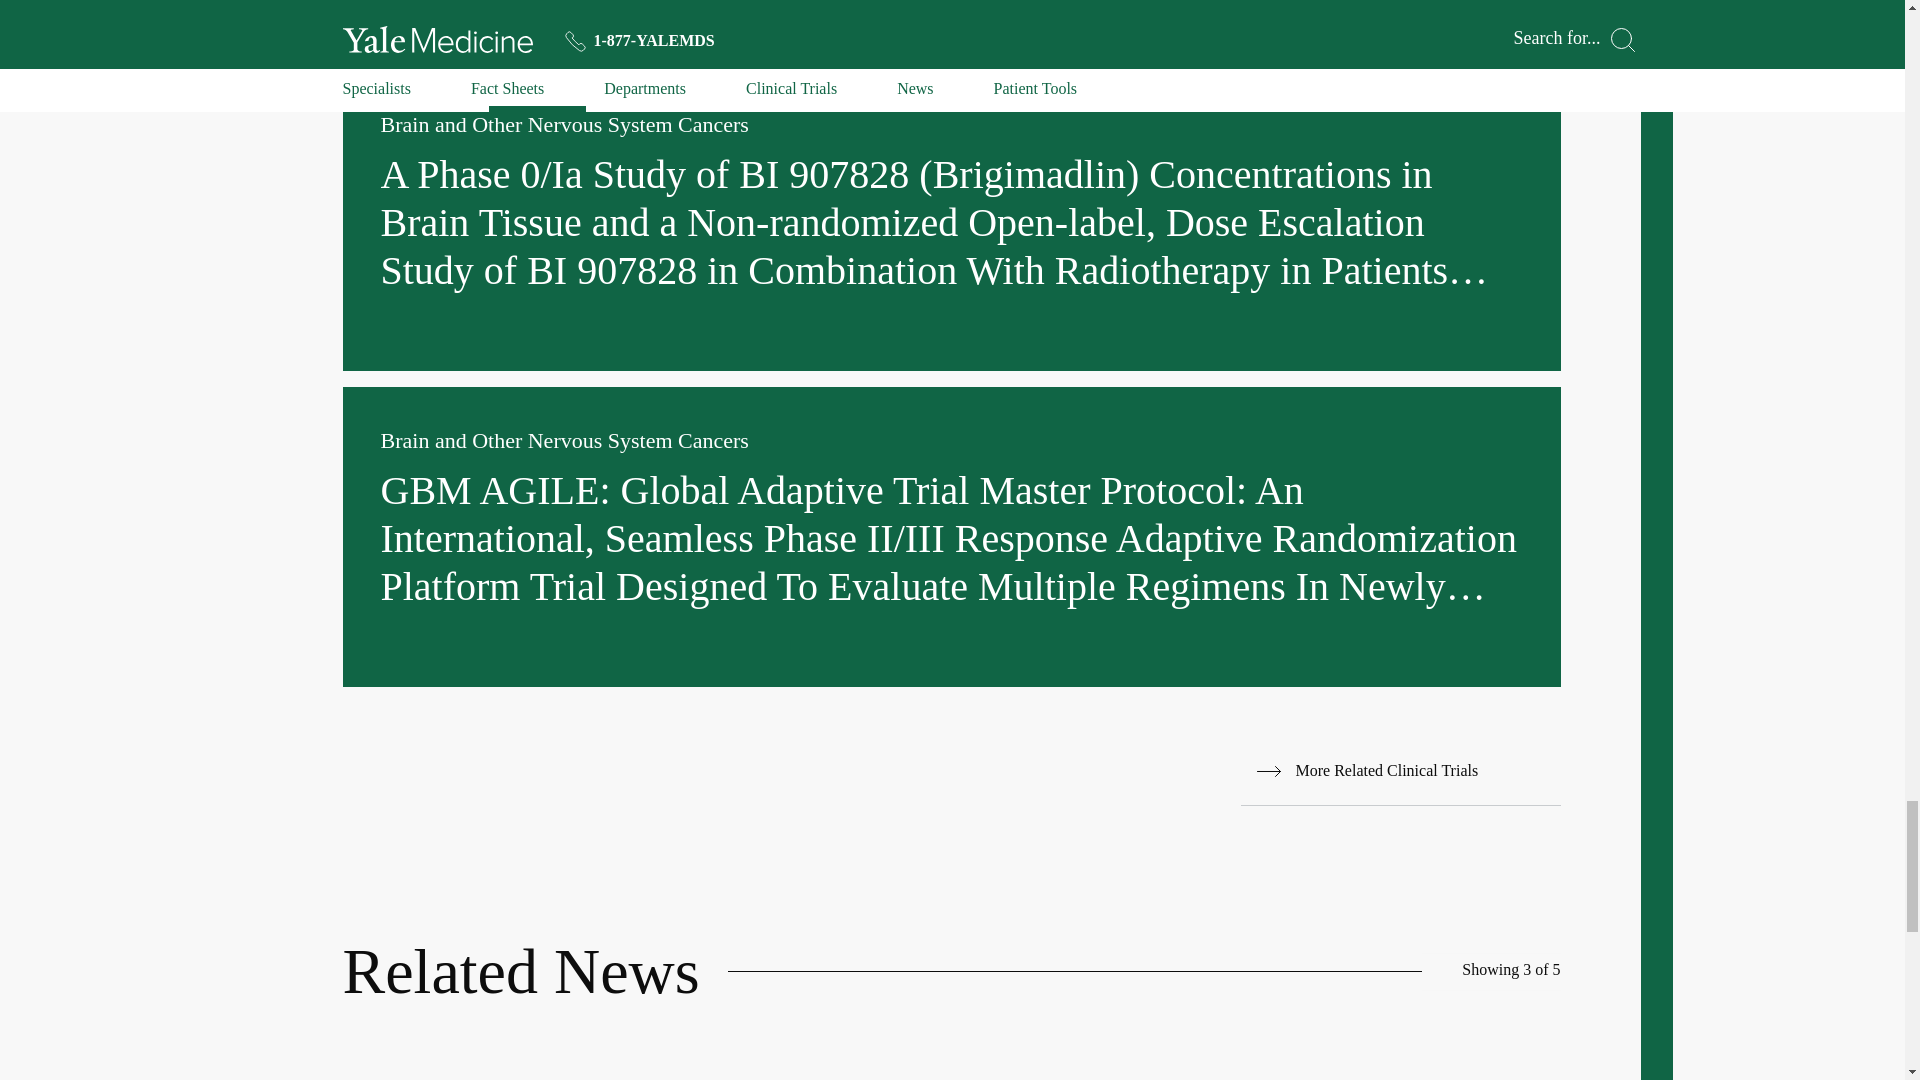 This screenshot has height=1080, width=1920. I want to click on More Related Clinical Trials, so click(1400, 770).